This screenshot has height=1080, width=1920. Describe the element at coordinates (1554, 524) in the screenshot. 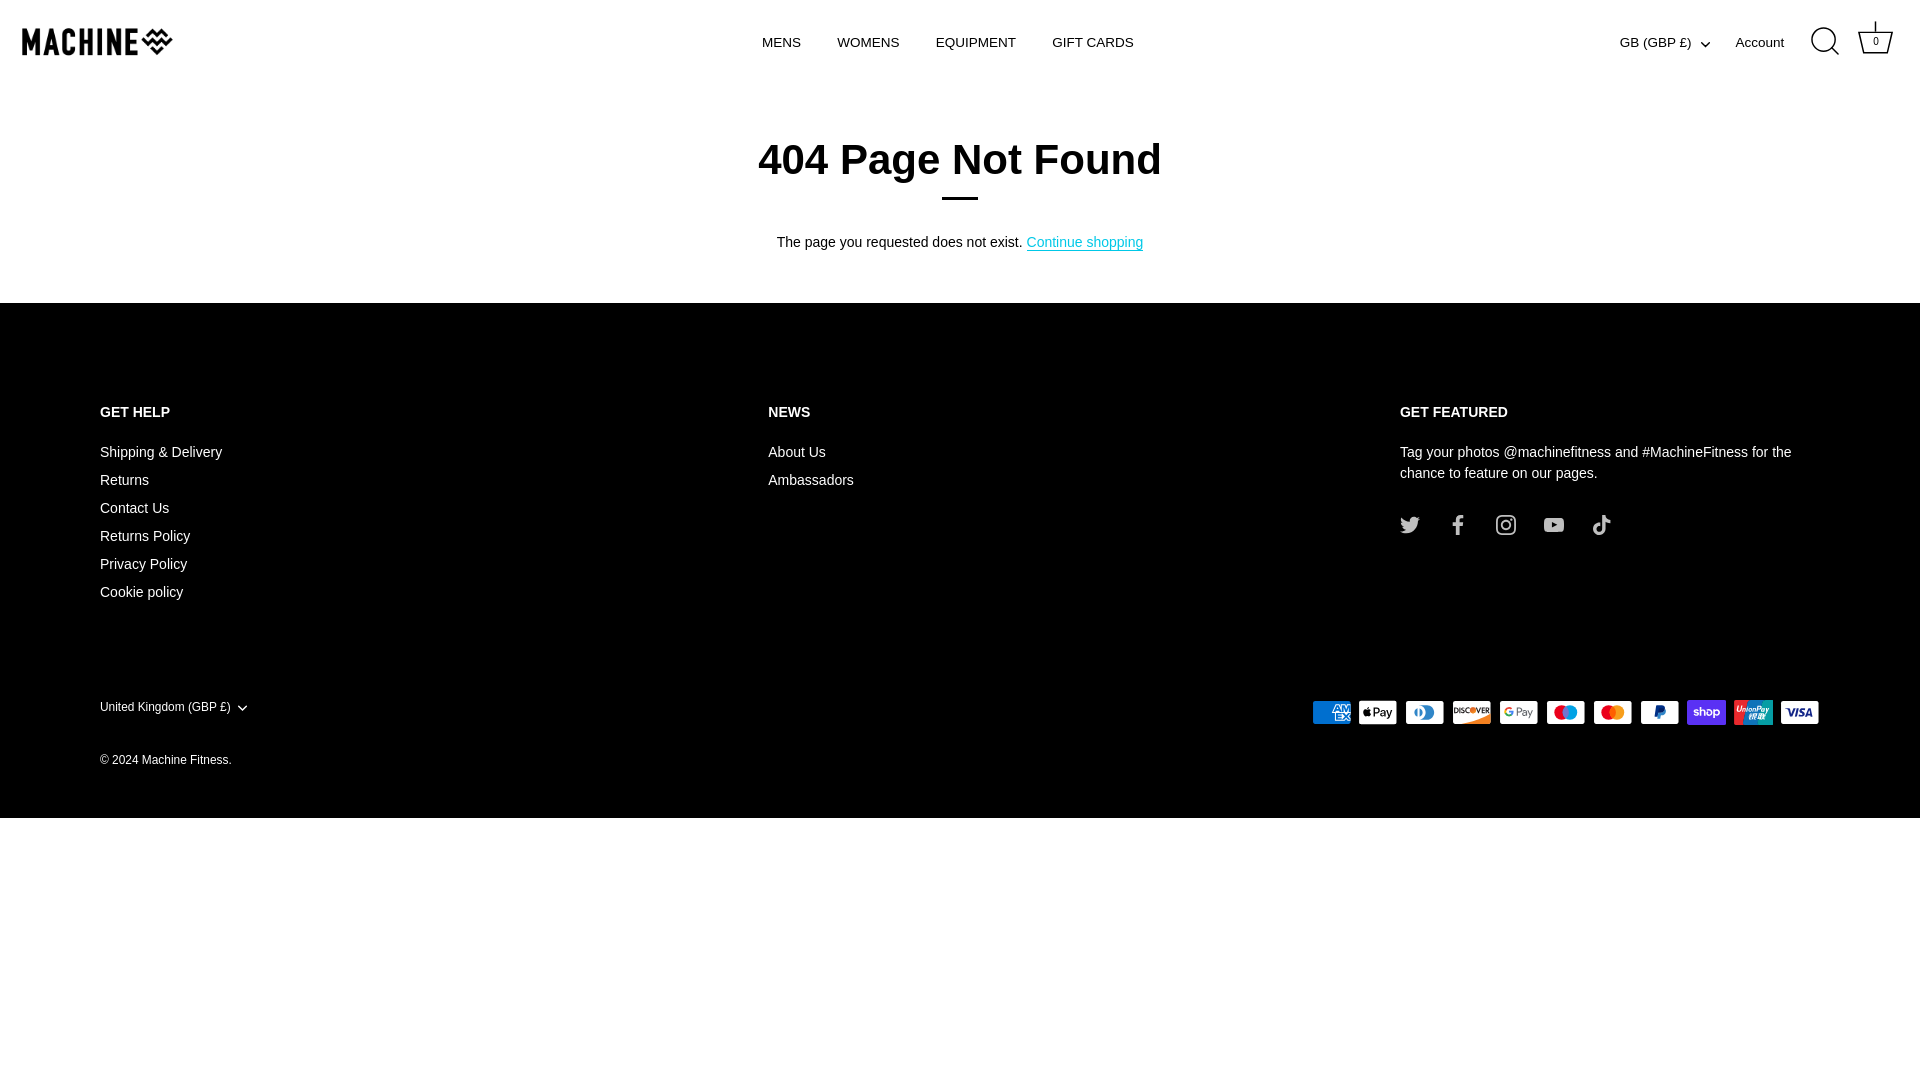

I see `Youtube` at that location.